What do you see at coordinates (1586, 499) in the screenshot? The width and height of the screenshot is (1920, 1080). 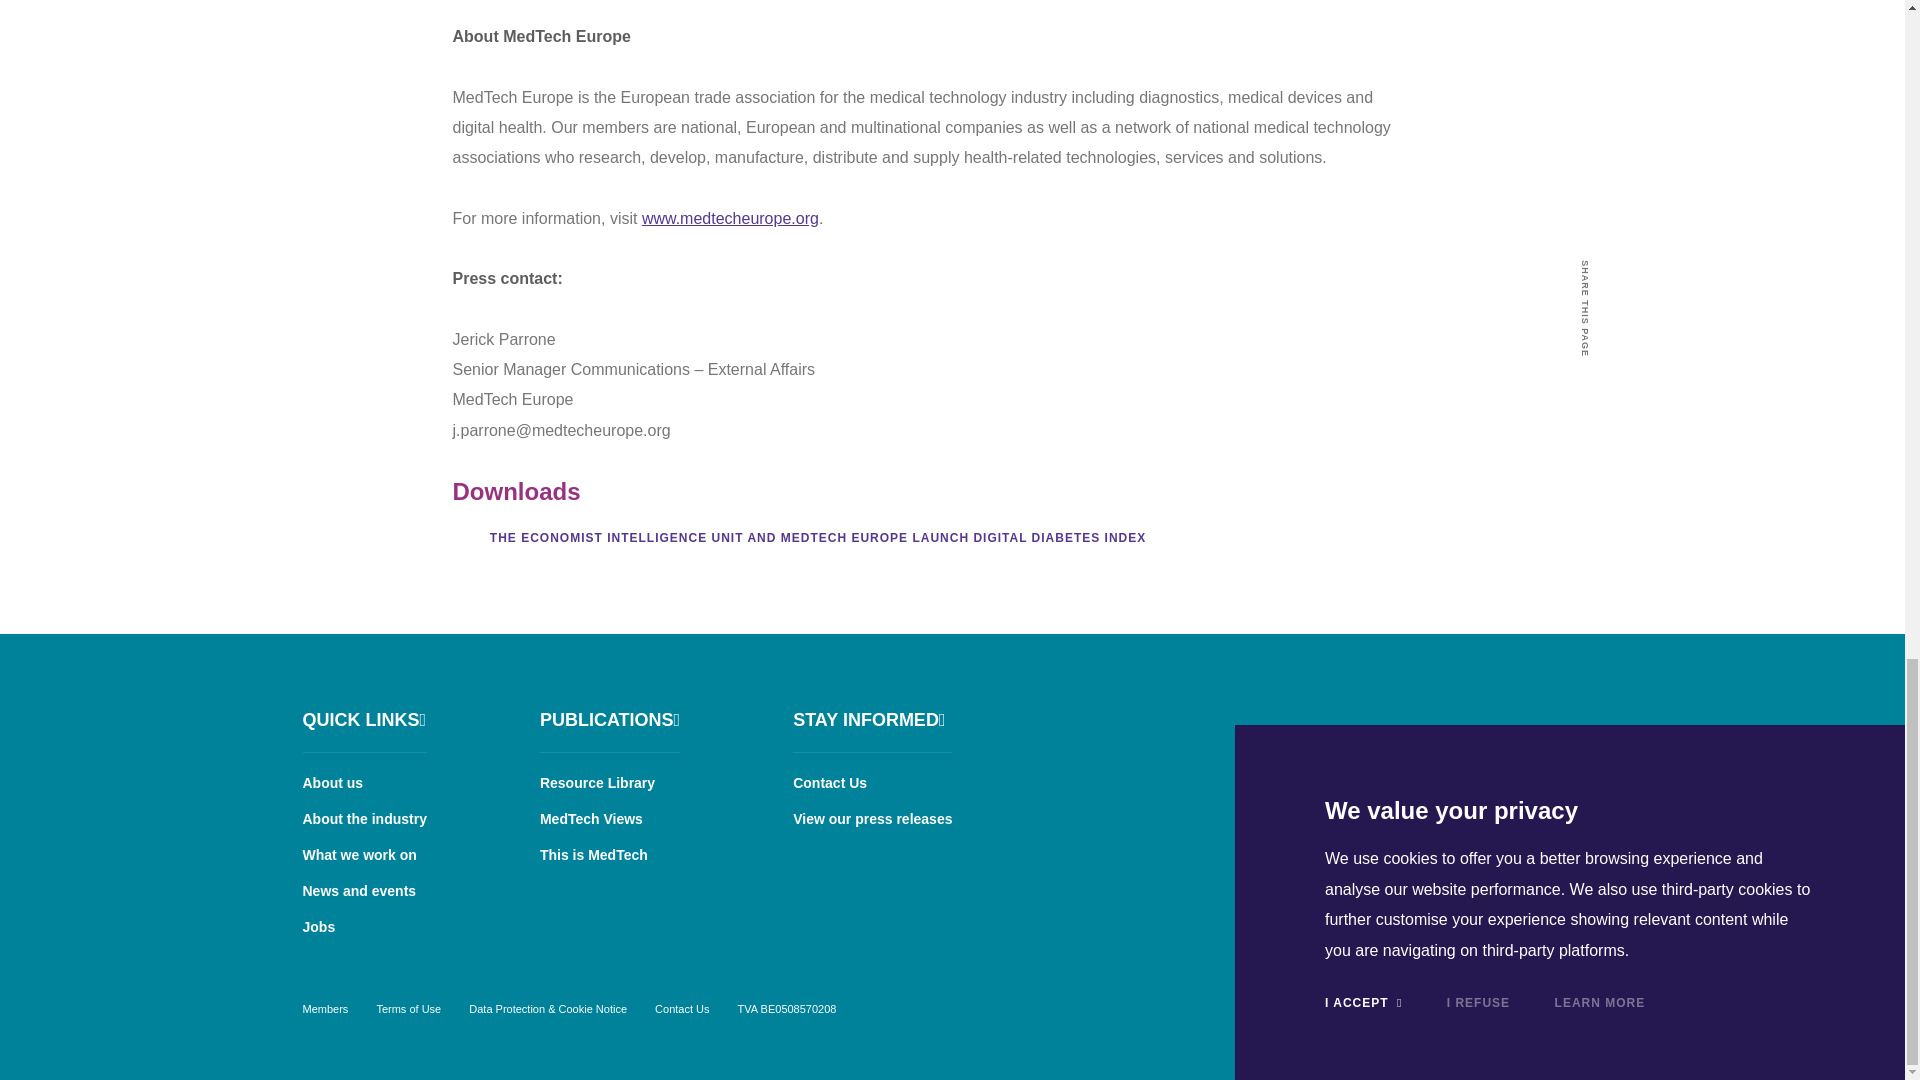 I see `Share on Email` at bounding box center [1586, 499].